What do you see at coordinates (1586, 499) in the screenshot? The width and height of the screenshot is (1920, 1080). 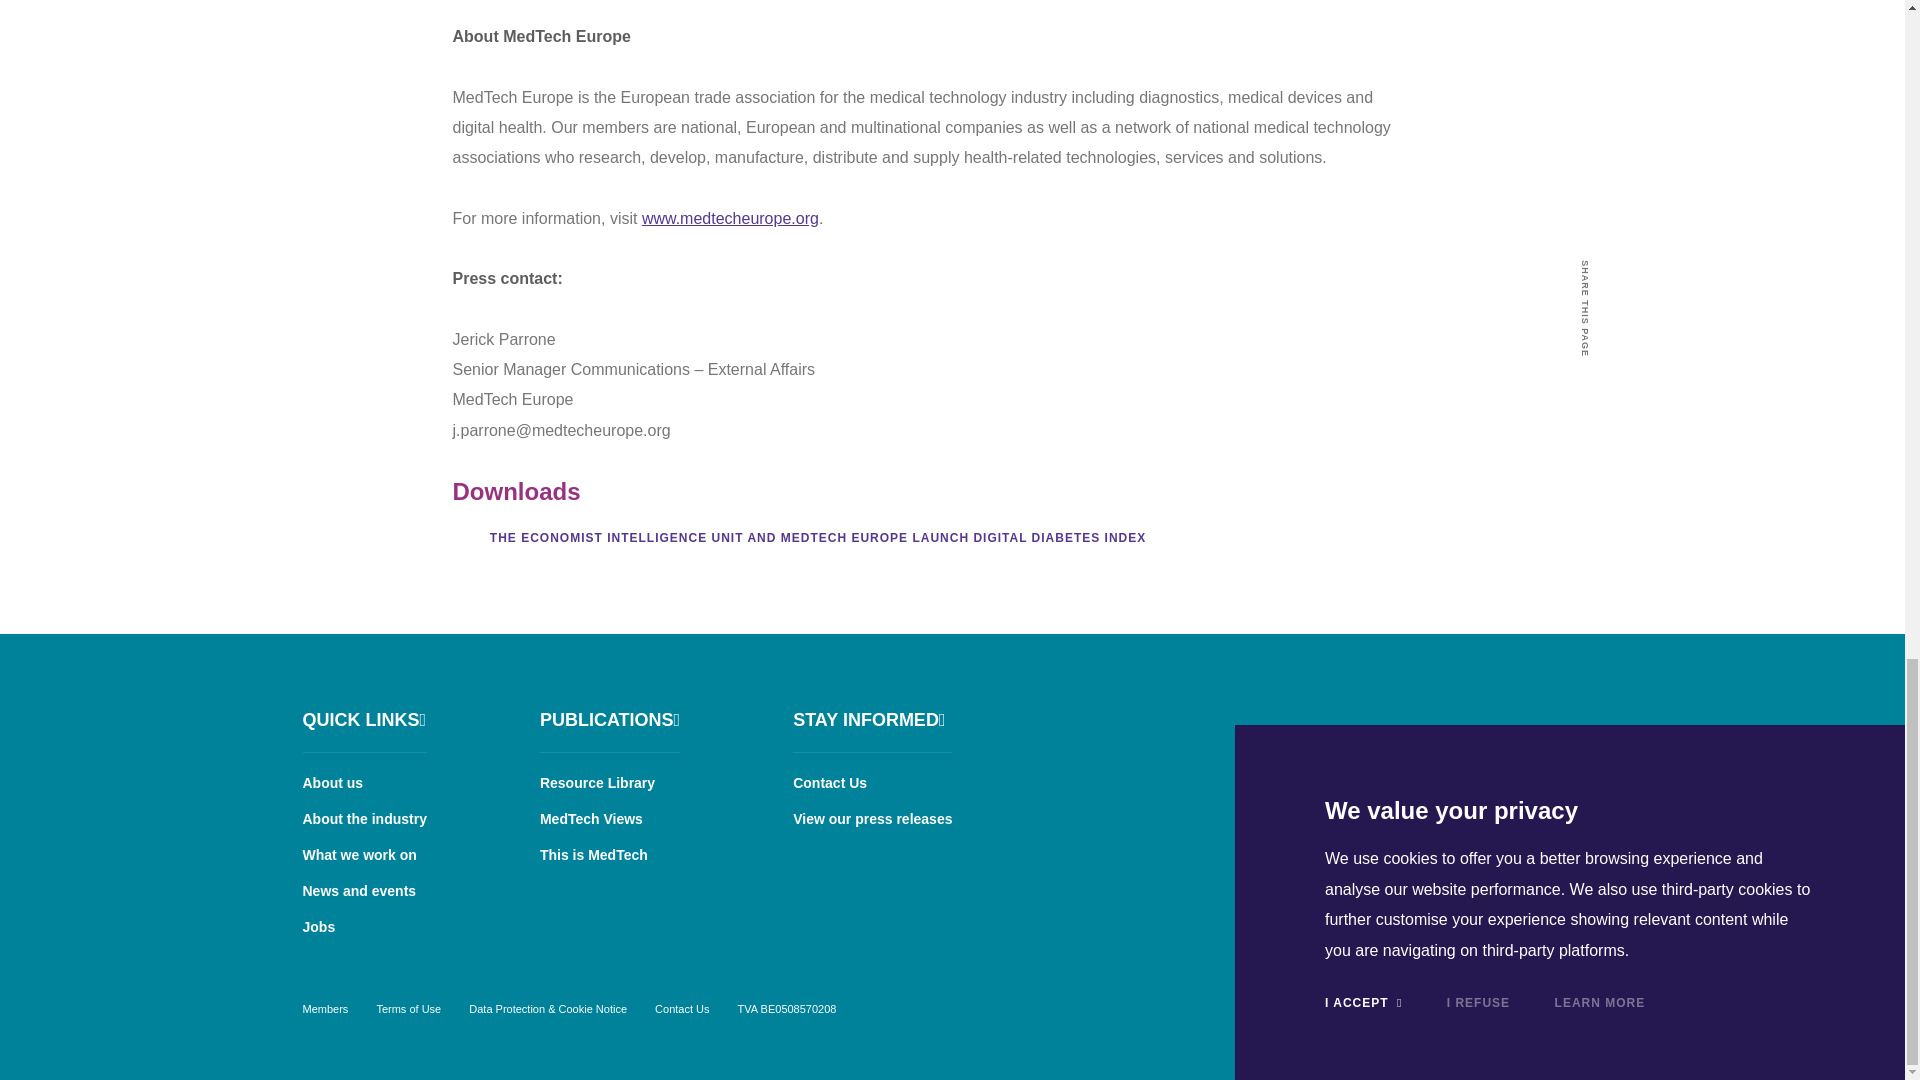 I see `Share on Email` at bounding box center [1586, 499].